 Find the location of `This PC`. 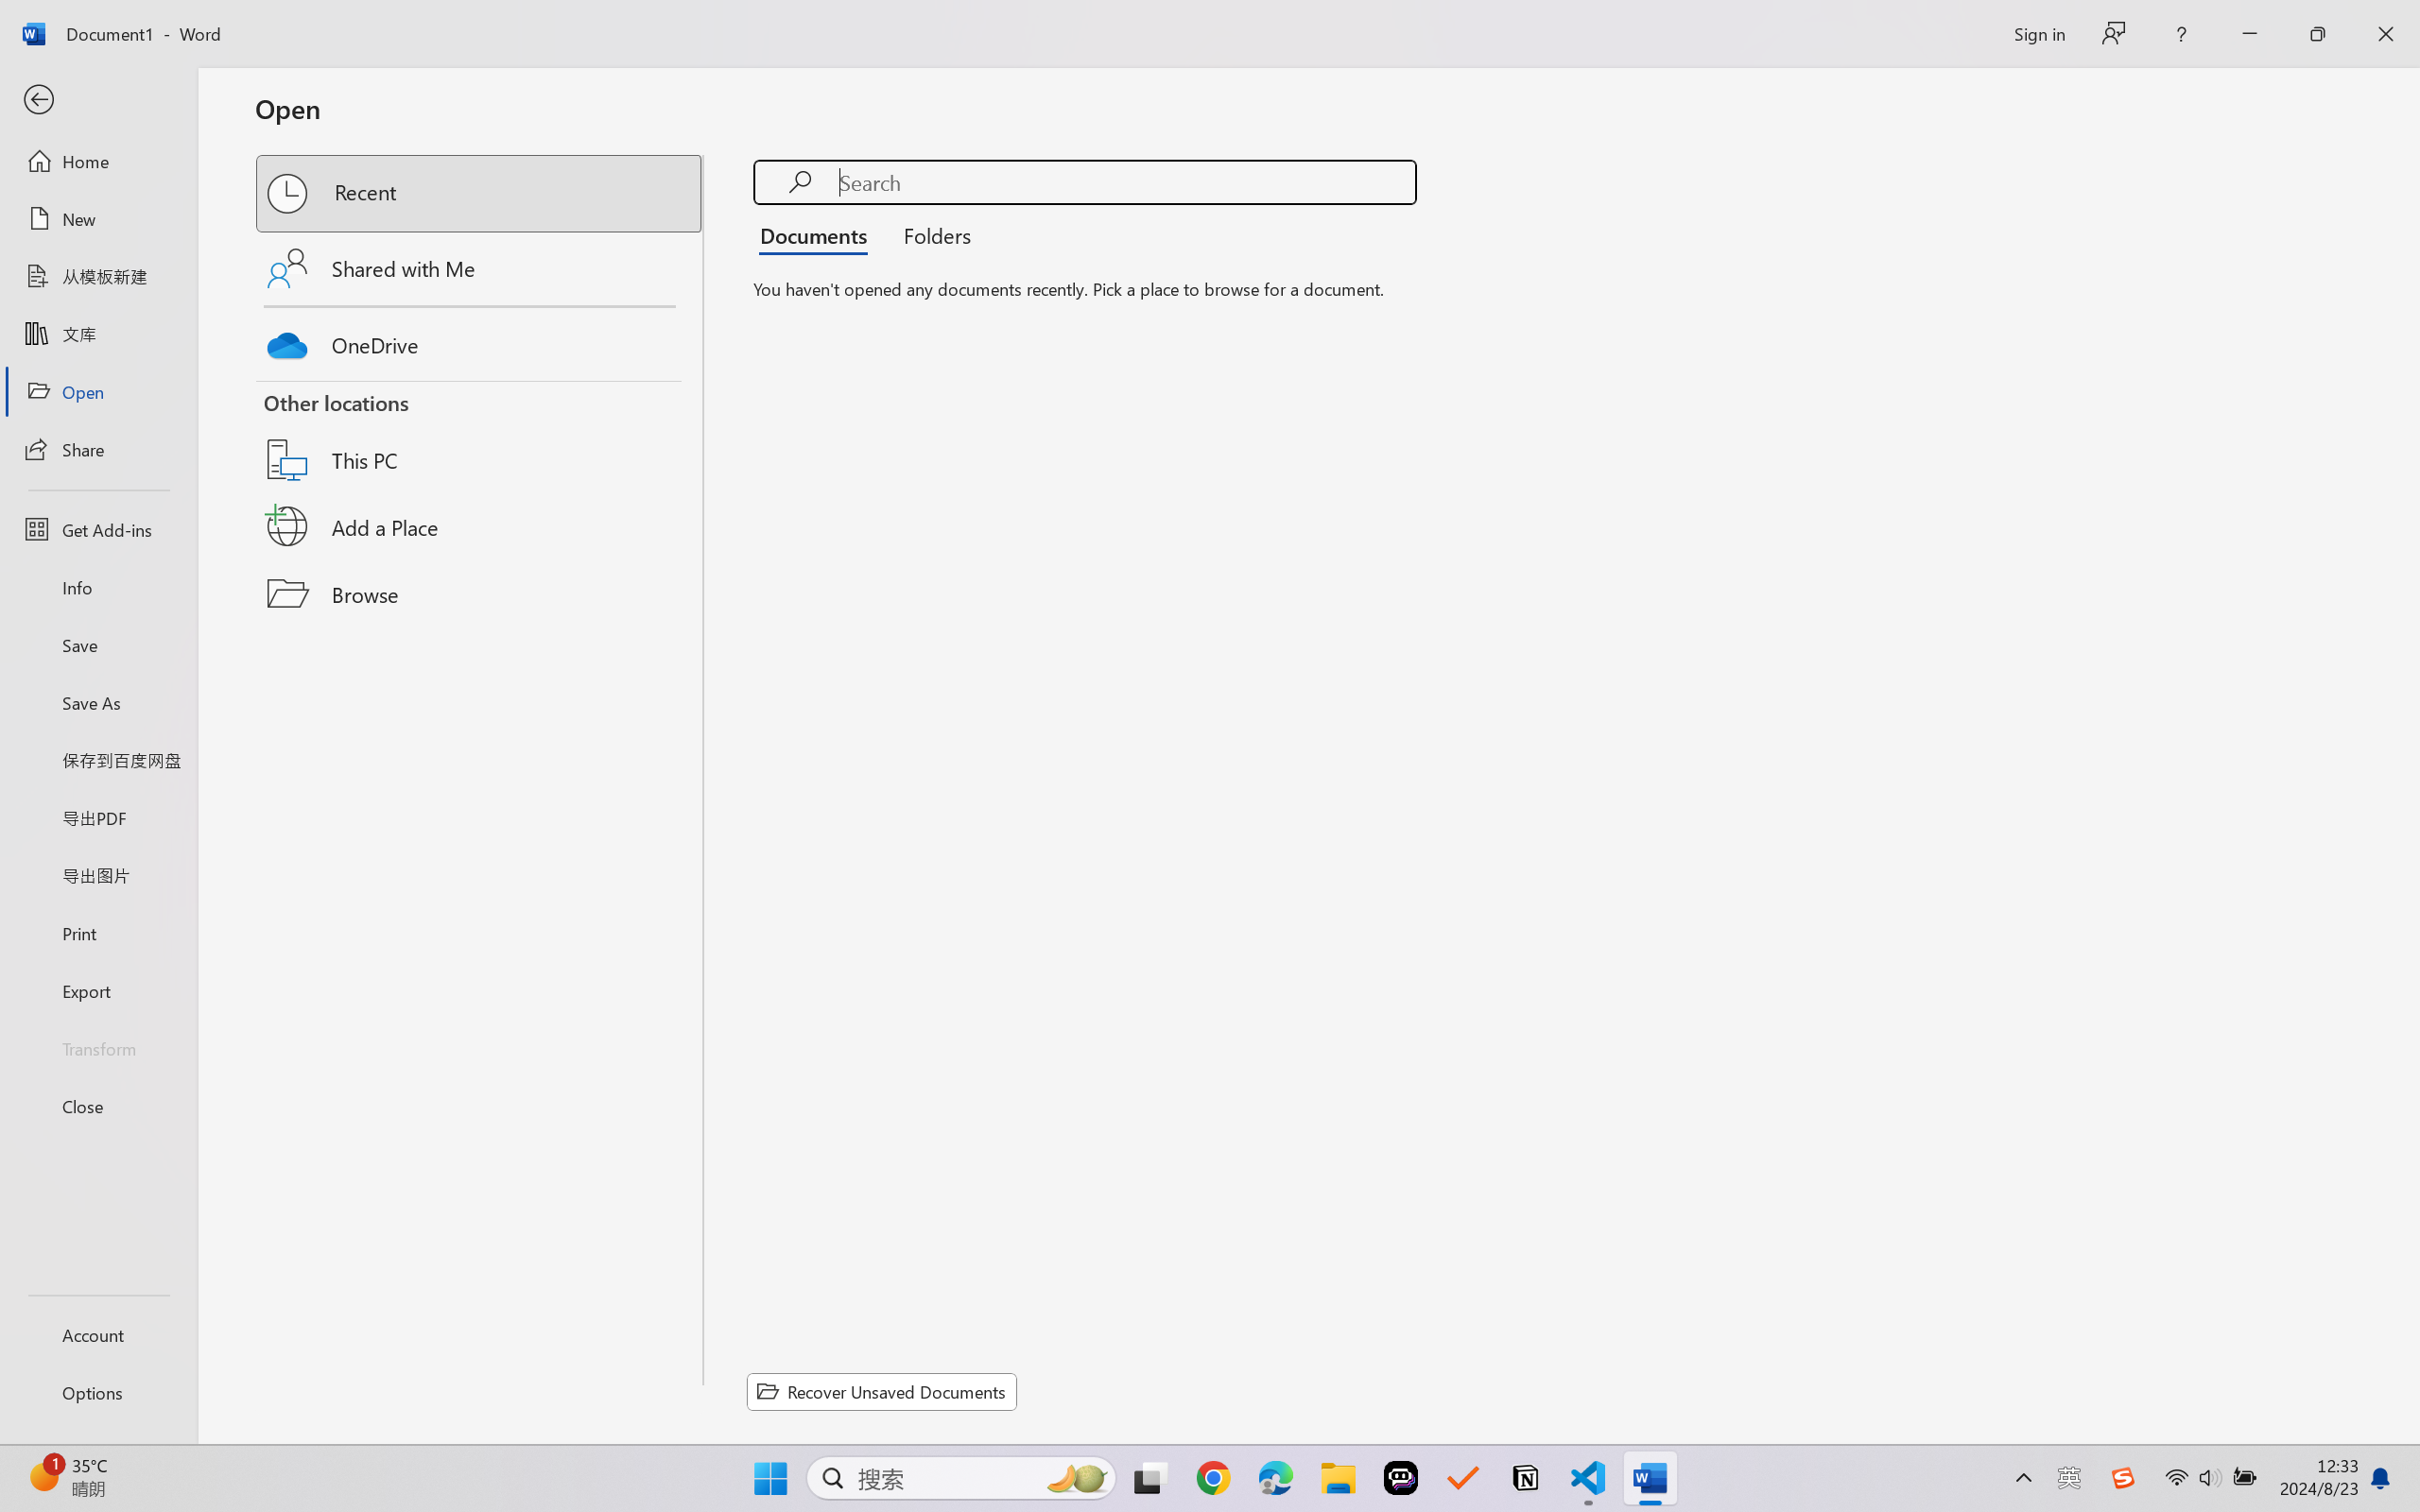

This PC is located at coordinates (480, 435).